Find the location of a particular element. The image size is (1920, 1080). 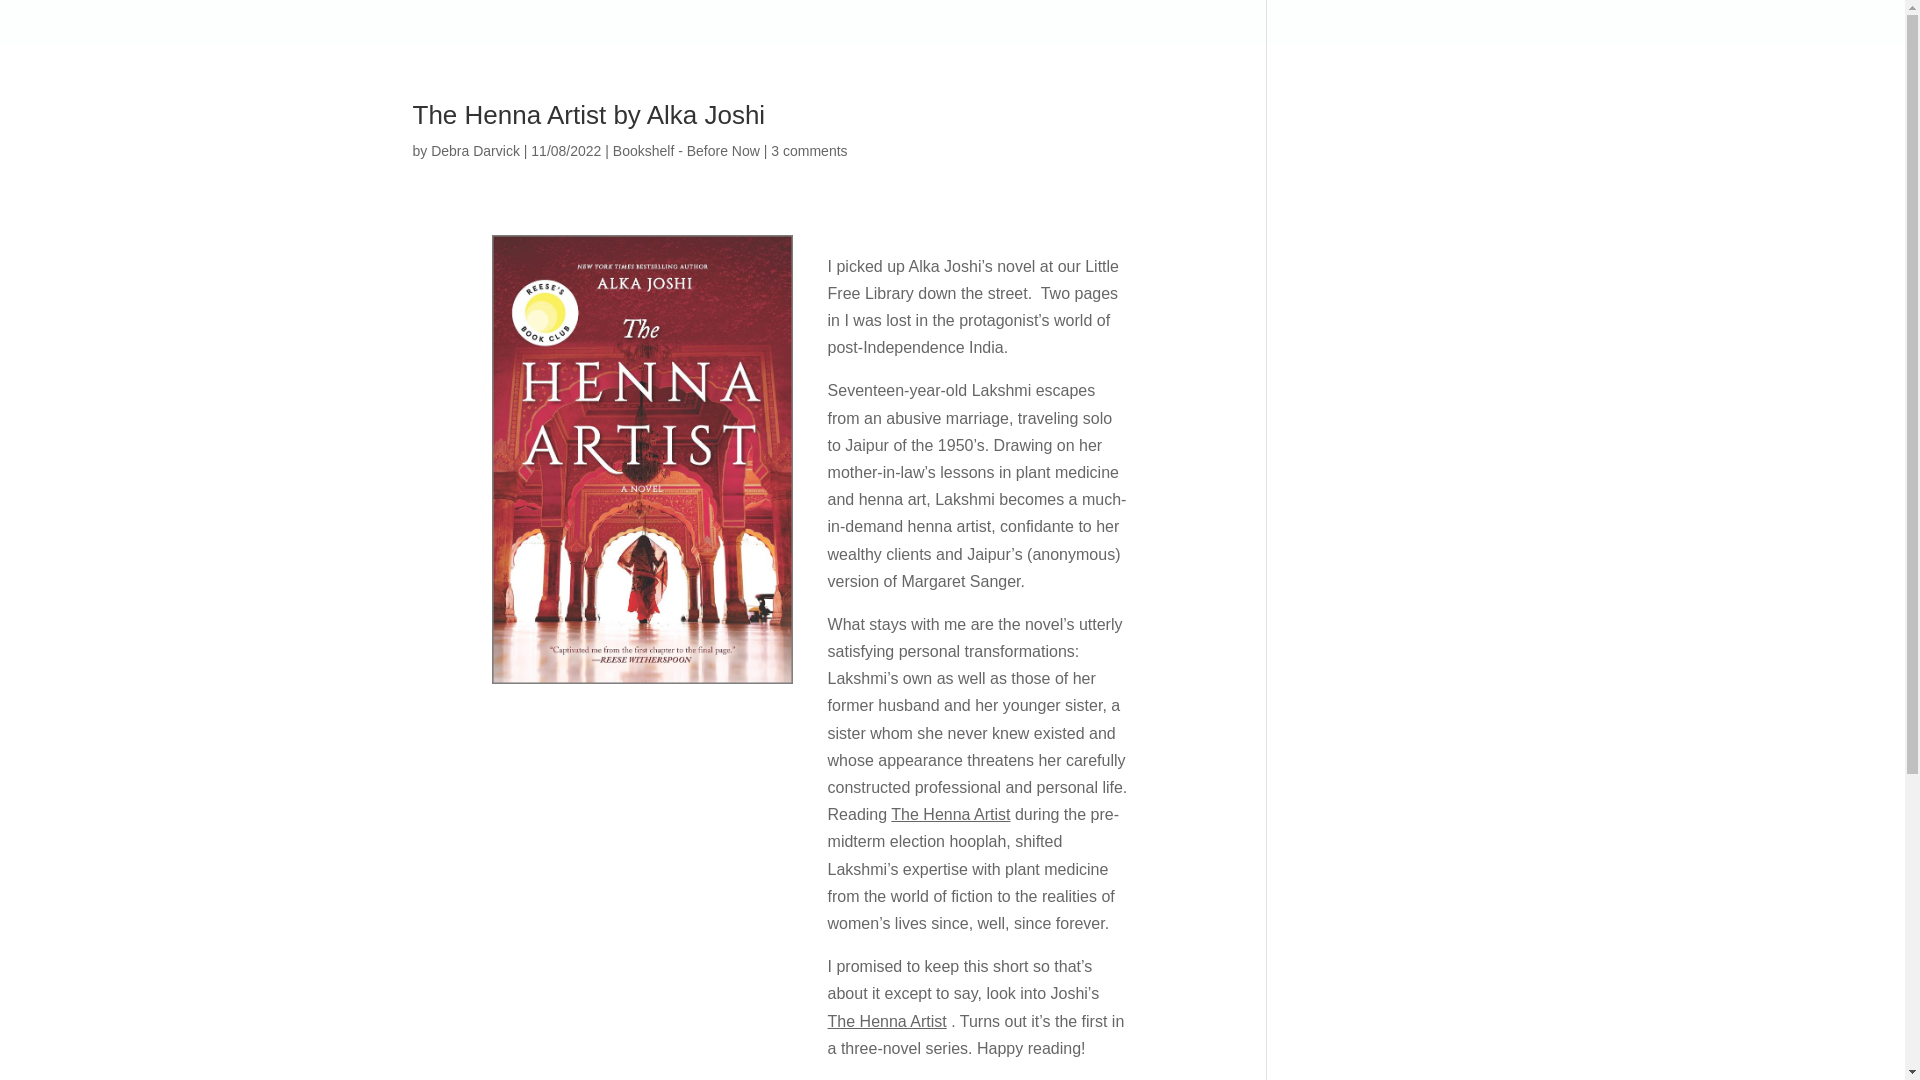

3 comments is located at coordinates (808, 150).